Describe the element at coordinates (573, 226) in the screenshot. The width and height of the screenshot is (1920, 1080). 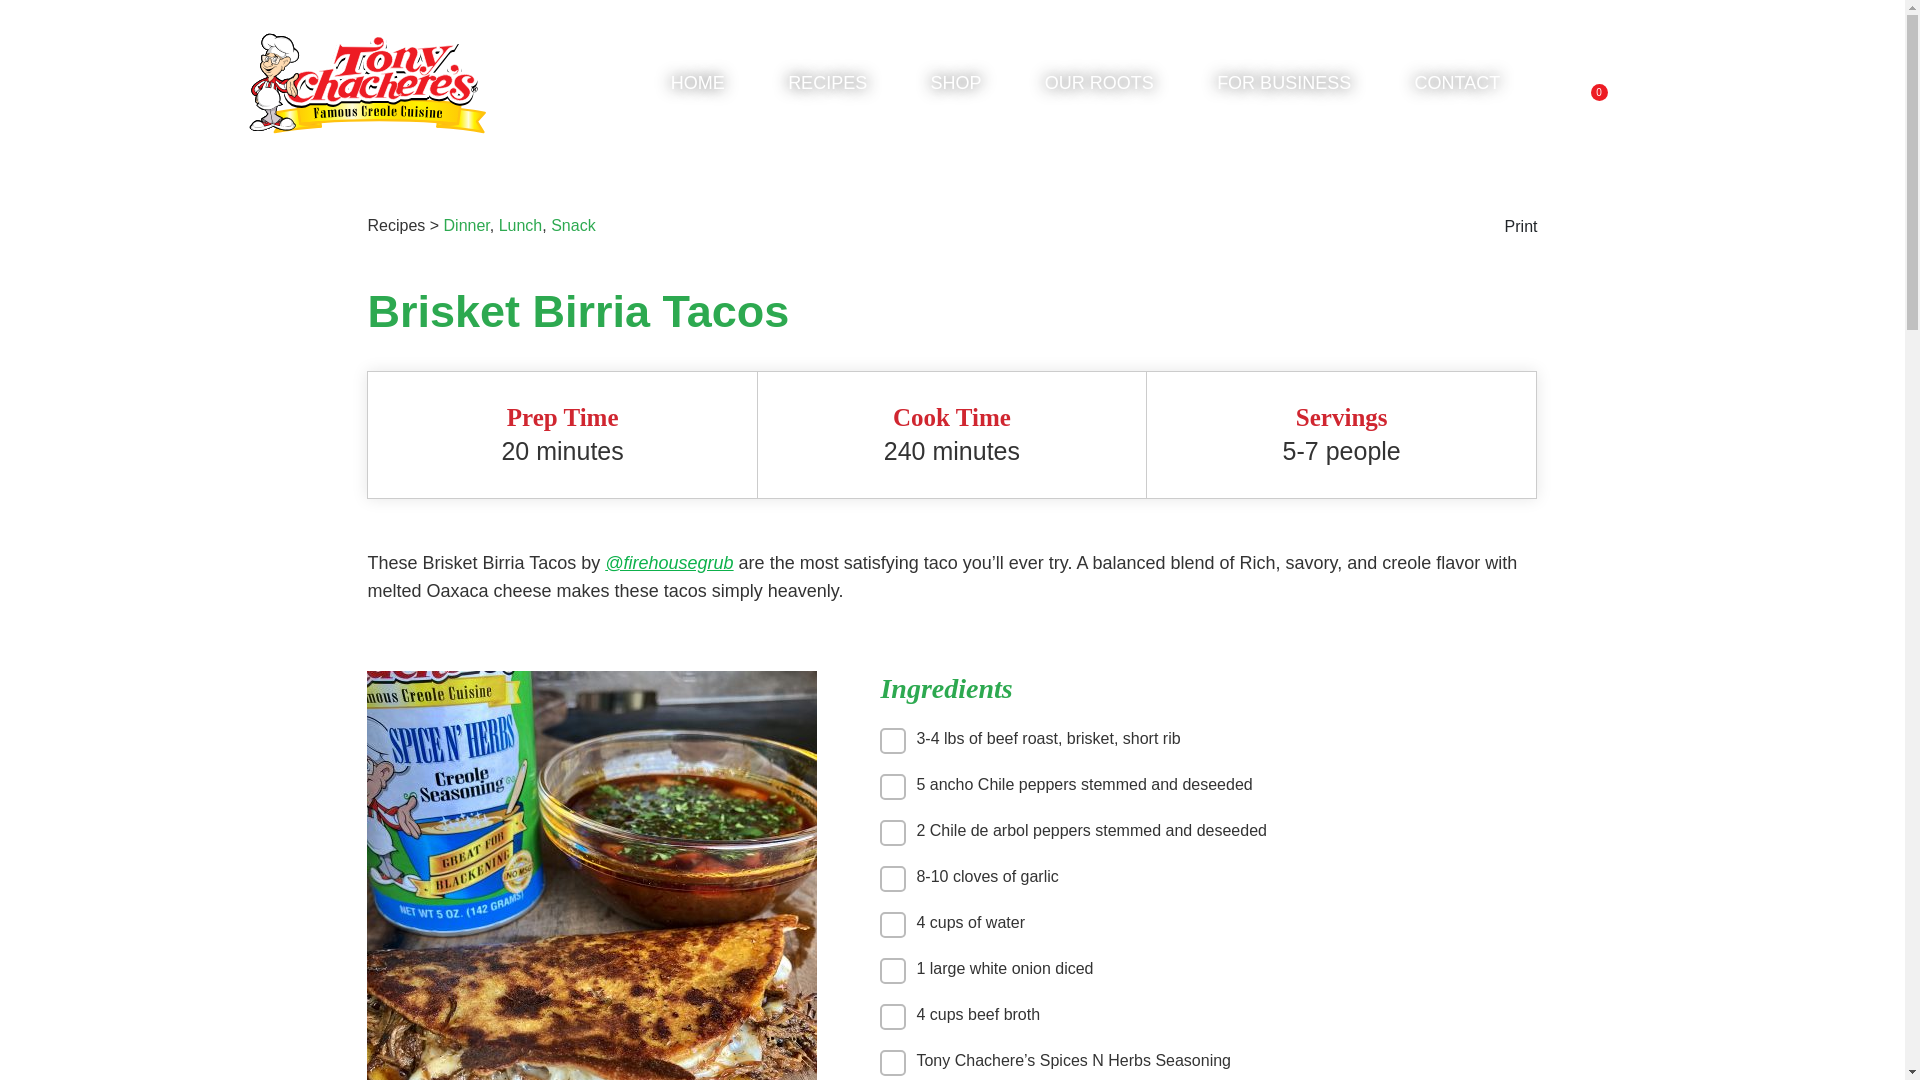
I see `Snack` at that location.